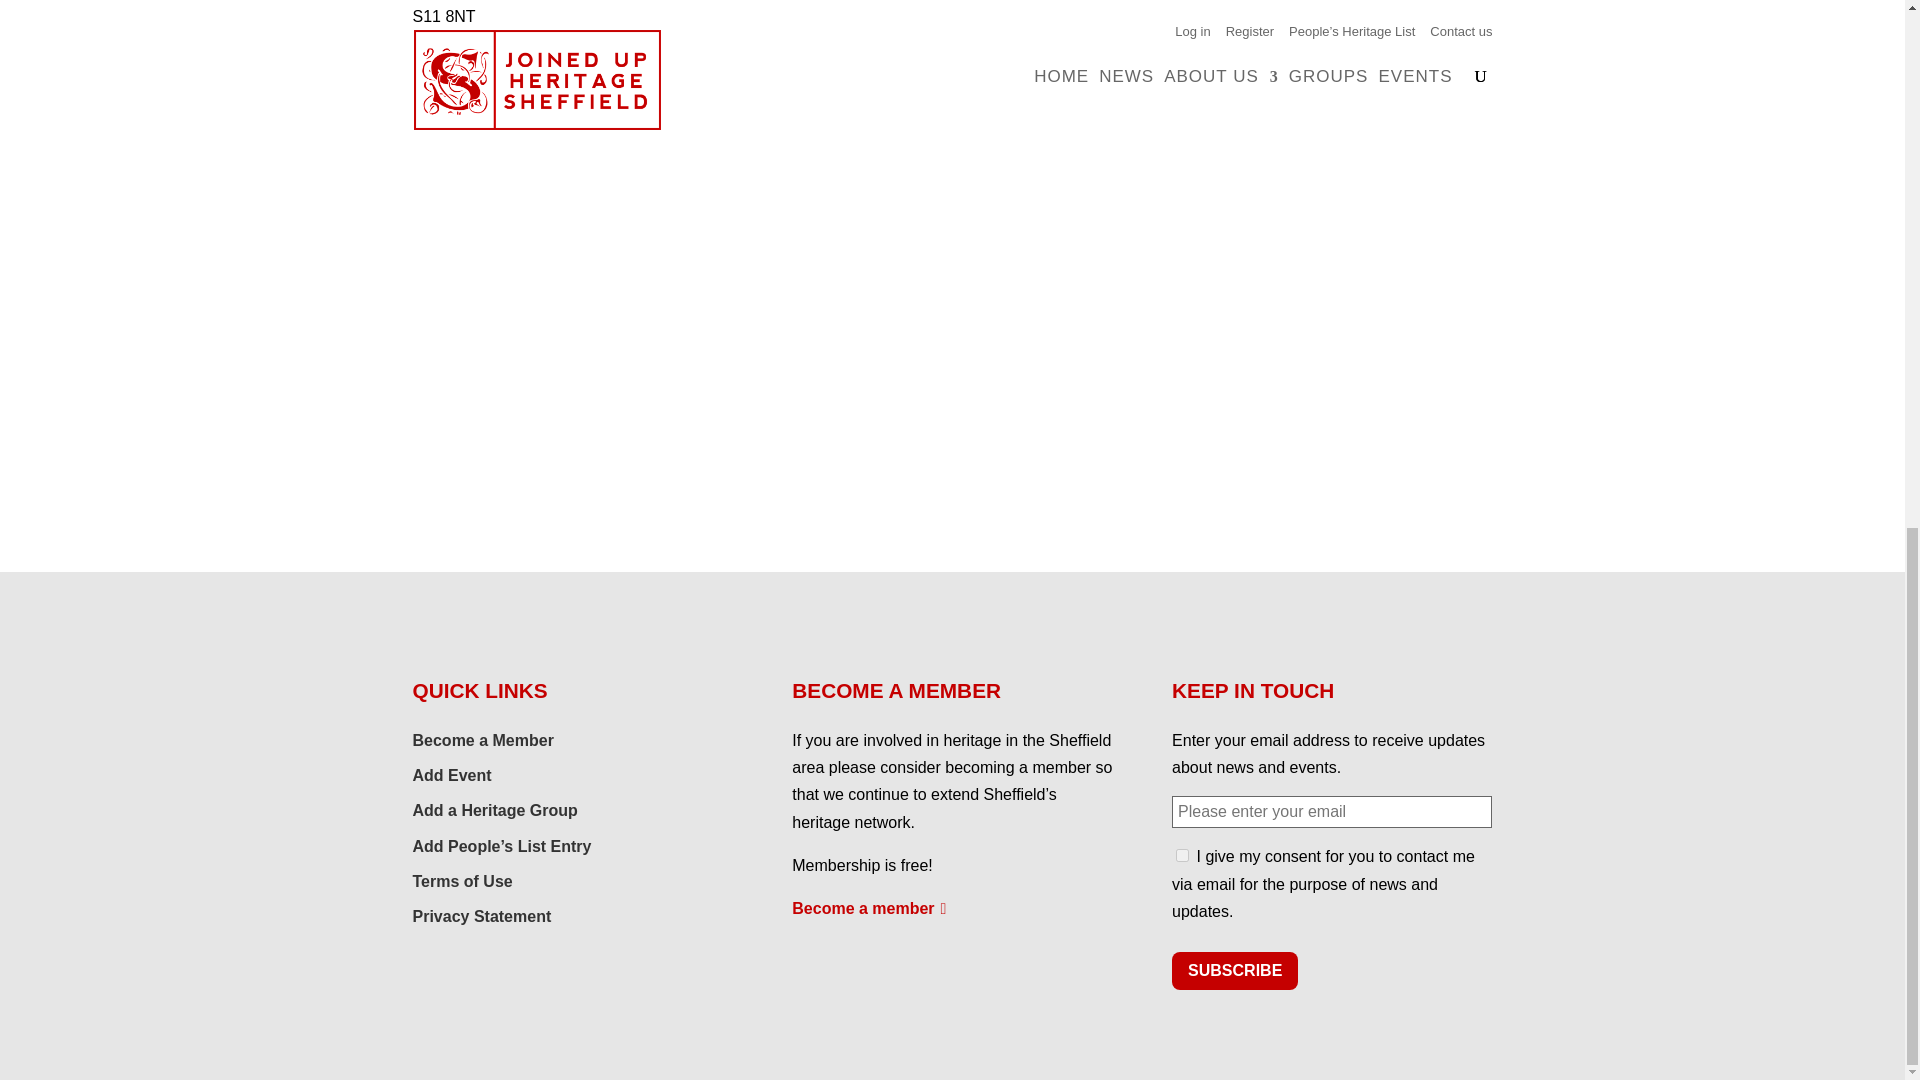 The width and height of the screenshot is (1920, 1080). Describe the element at coordinates (462, 880) in the screenshot. I see `Terms of Use` at that location.